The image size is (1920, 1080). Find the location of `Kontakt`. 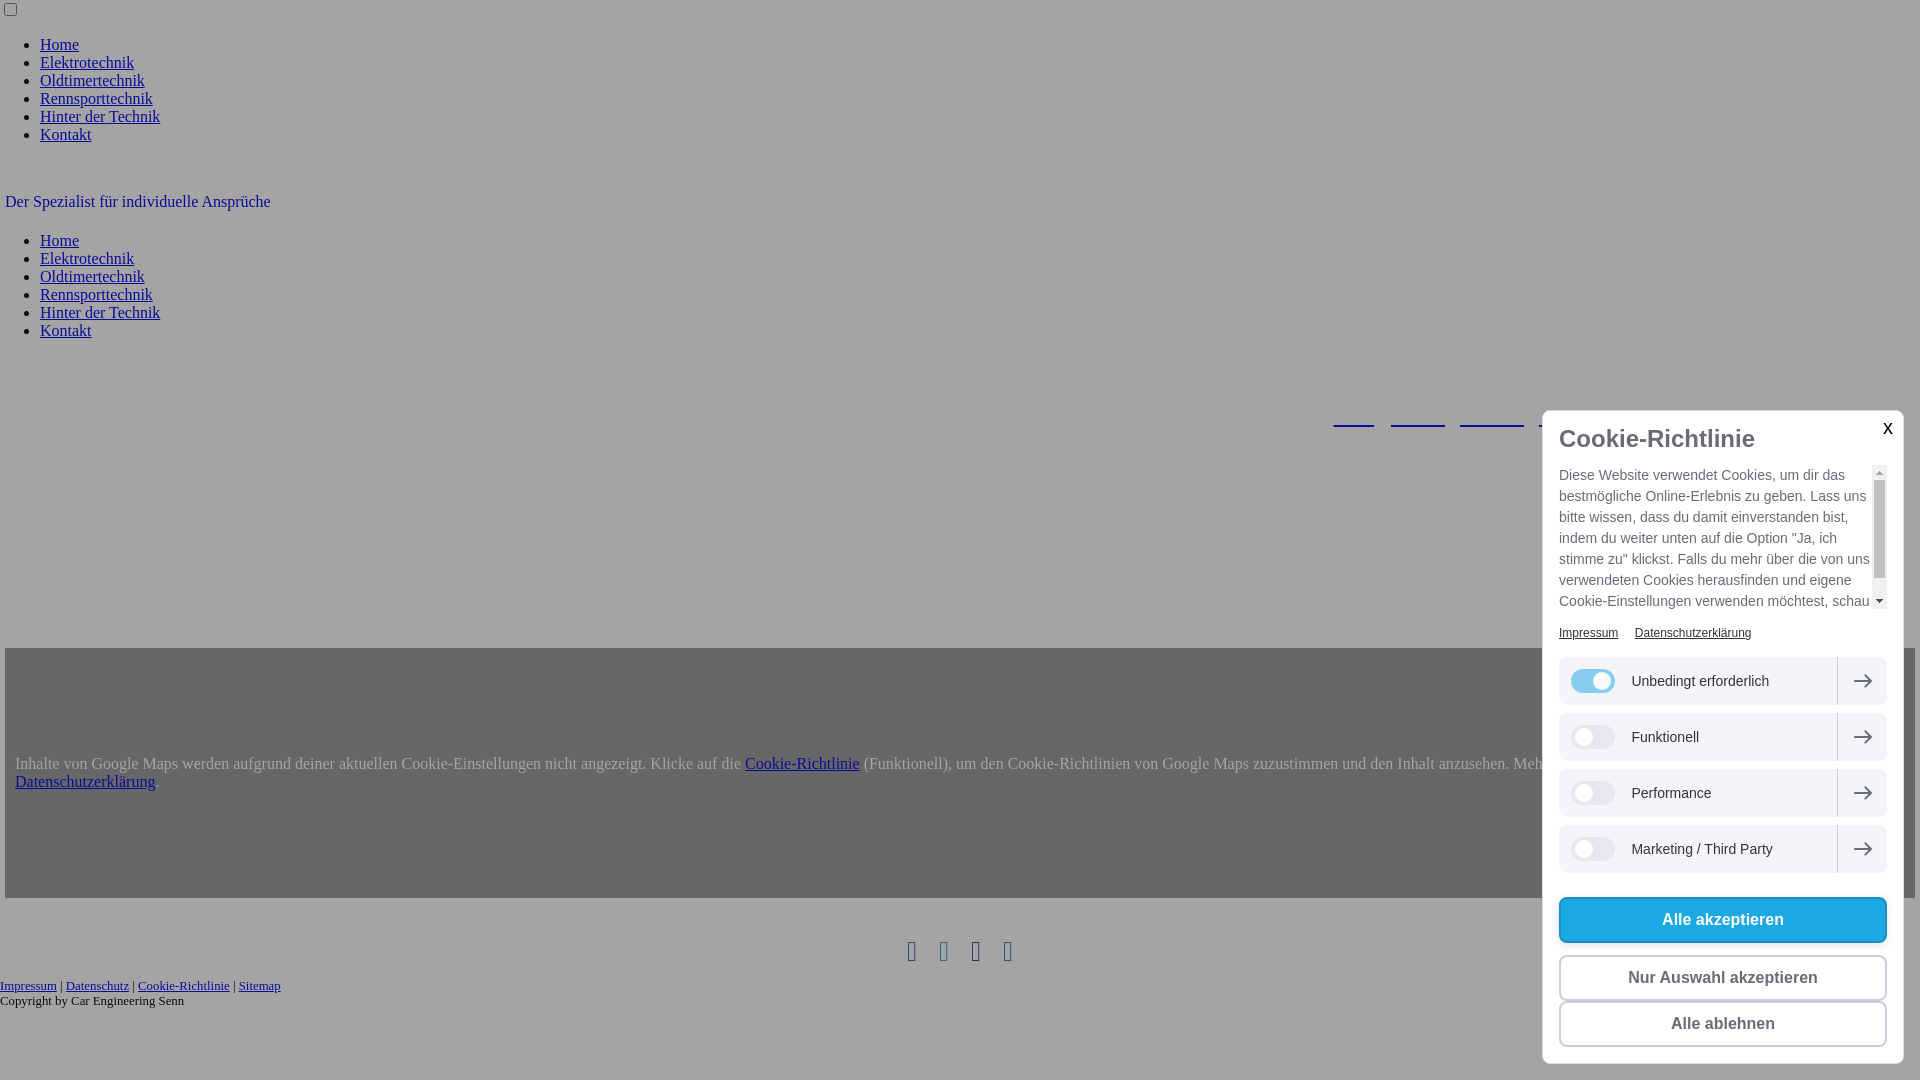

Kontakt is located at coordinates (66, 134).